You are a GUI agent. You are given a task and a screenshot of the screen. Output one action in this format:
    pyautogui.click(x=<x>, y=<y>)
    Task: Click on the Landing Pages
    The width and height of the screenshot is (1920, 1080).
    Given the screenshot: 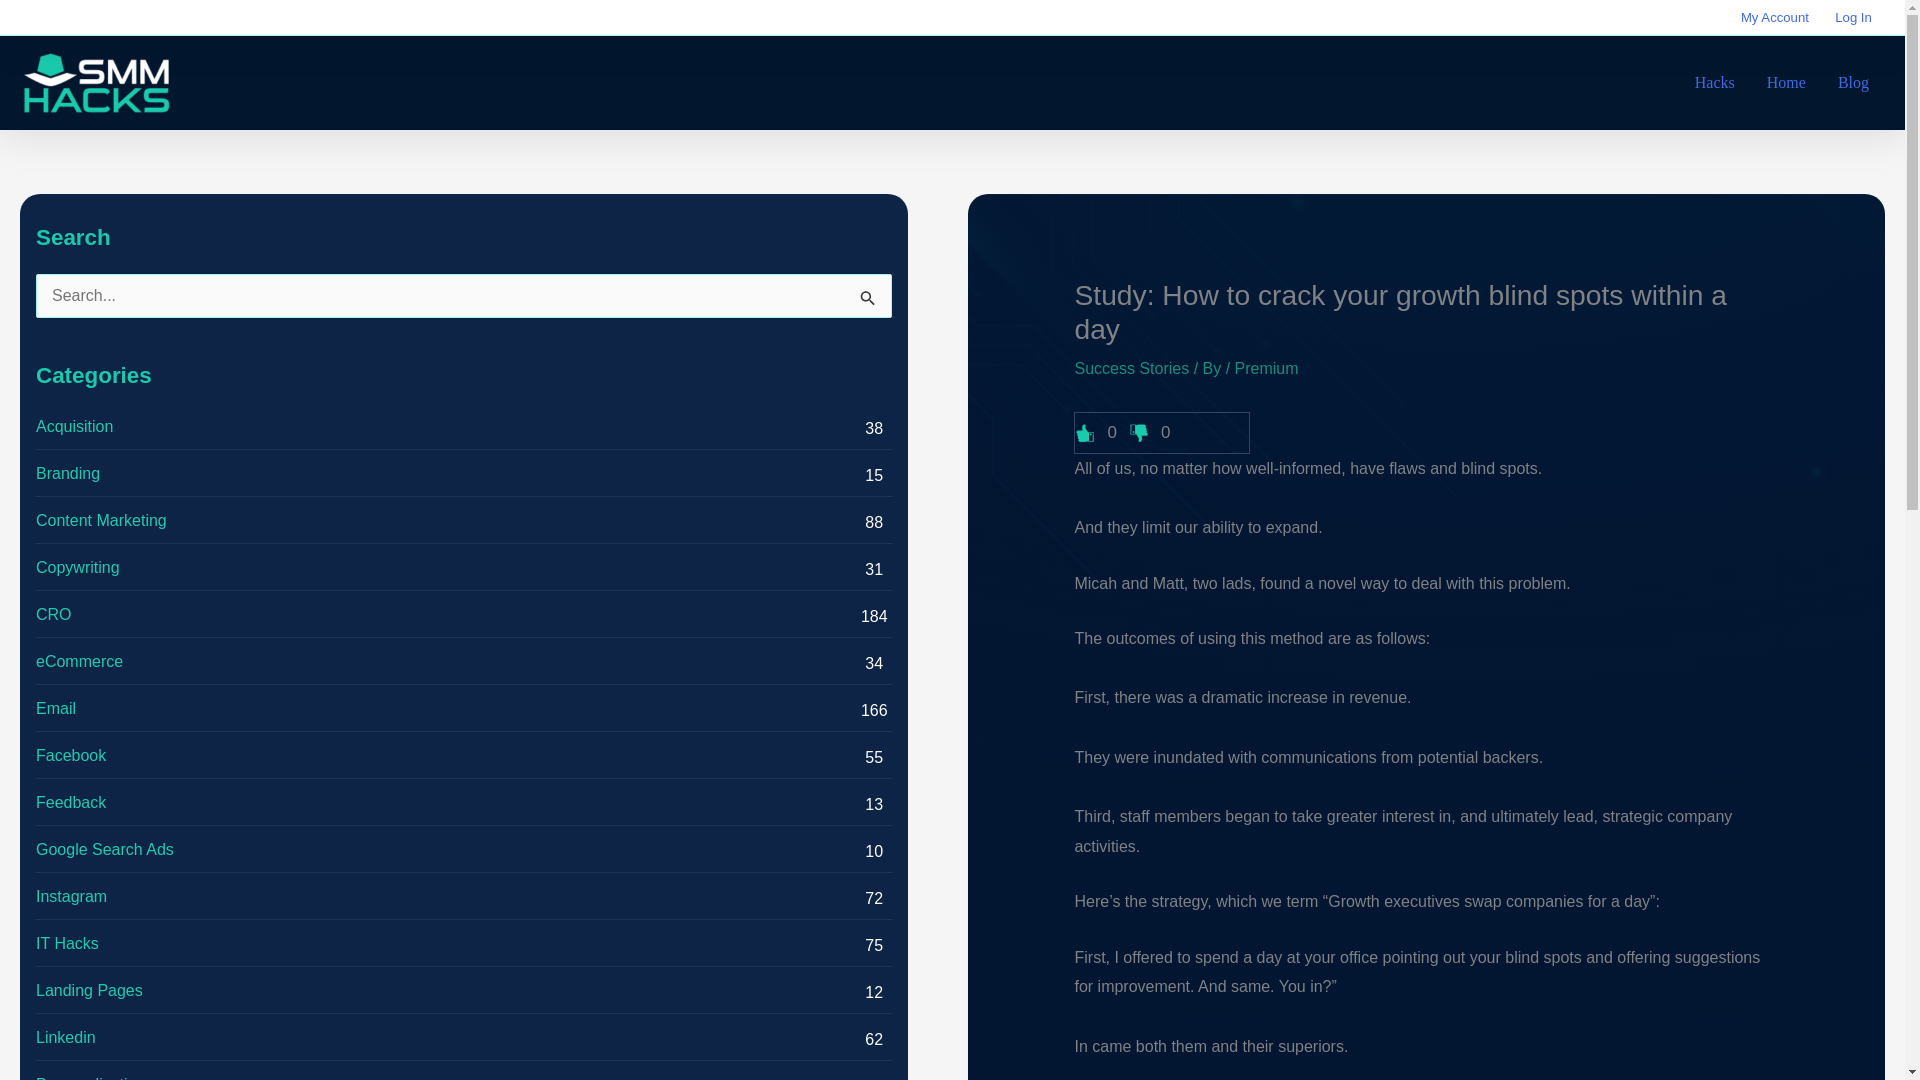 What is the action you would take?
    pyautogui.click(x=89, y=990)
    